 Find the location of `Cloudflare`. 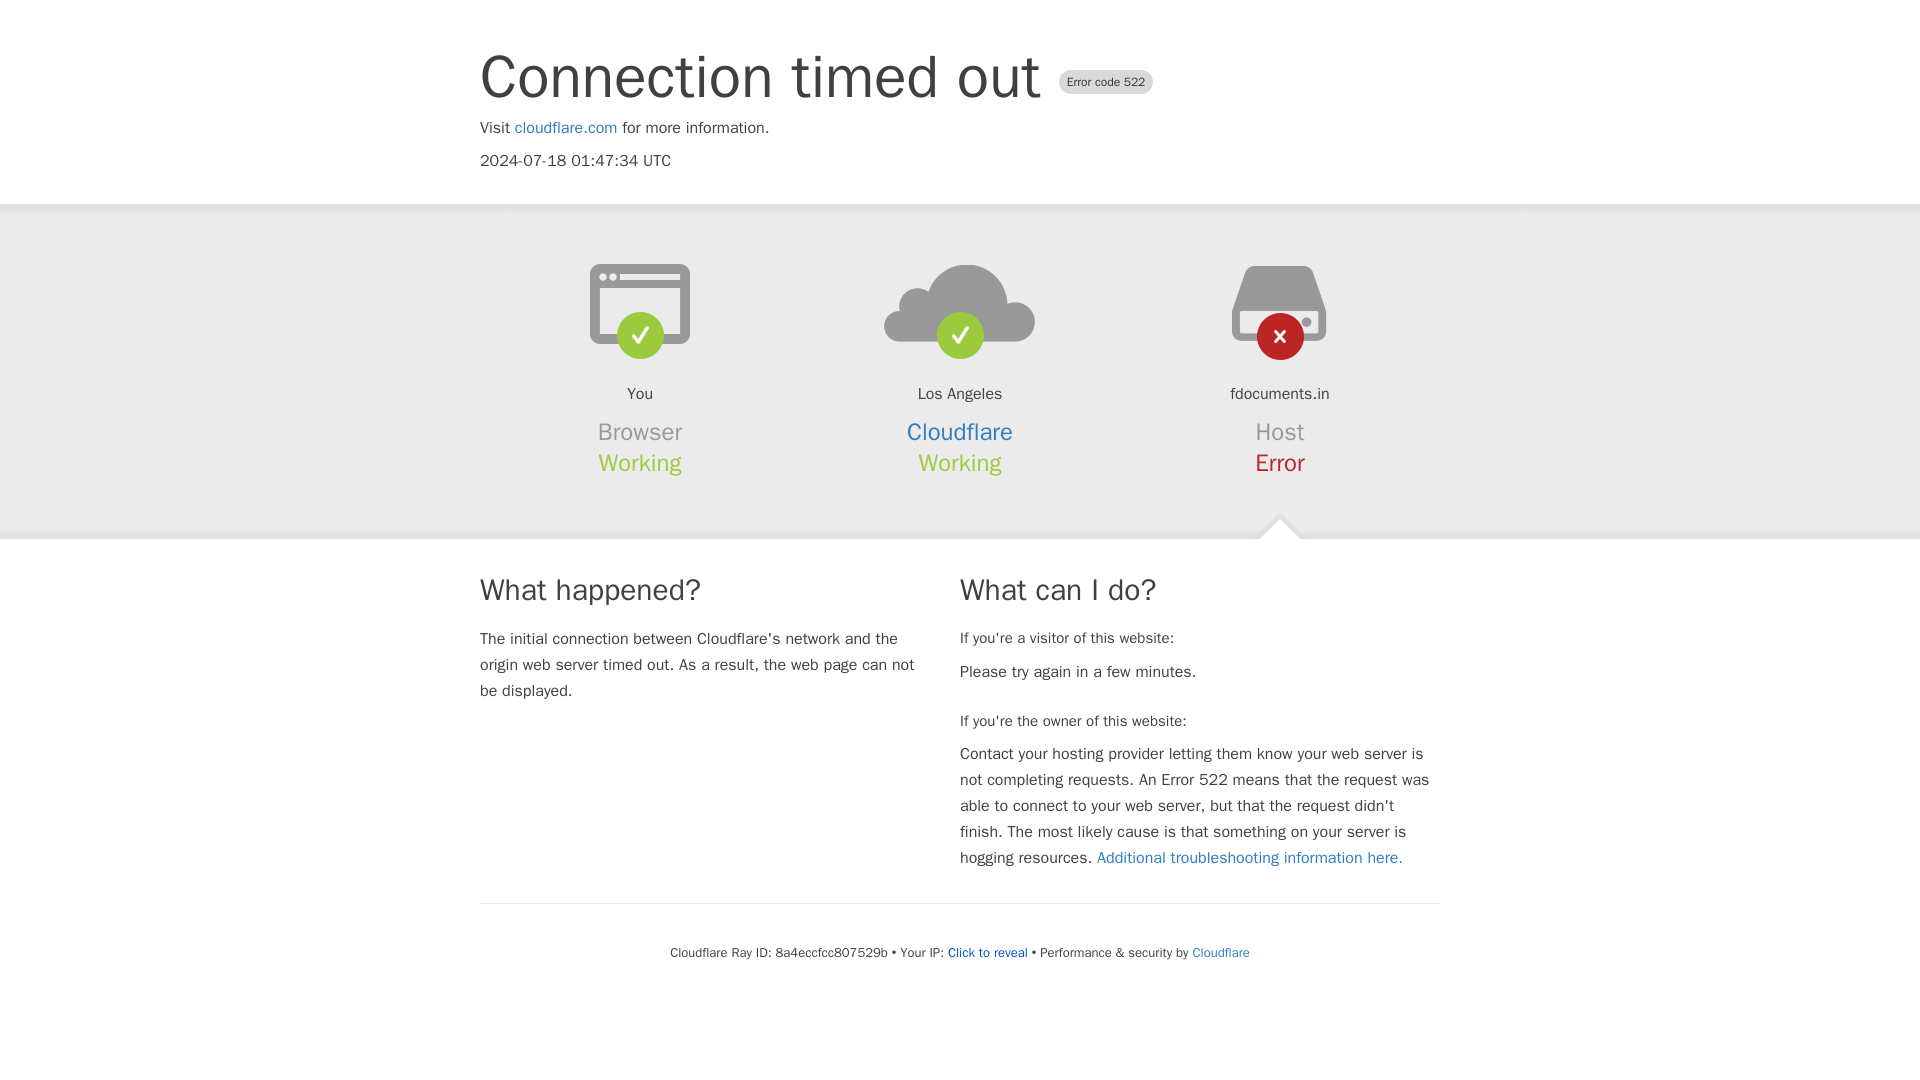

Cloudflare is located at coordinates (1220, 952).